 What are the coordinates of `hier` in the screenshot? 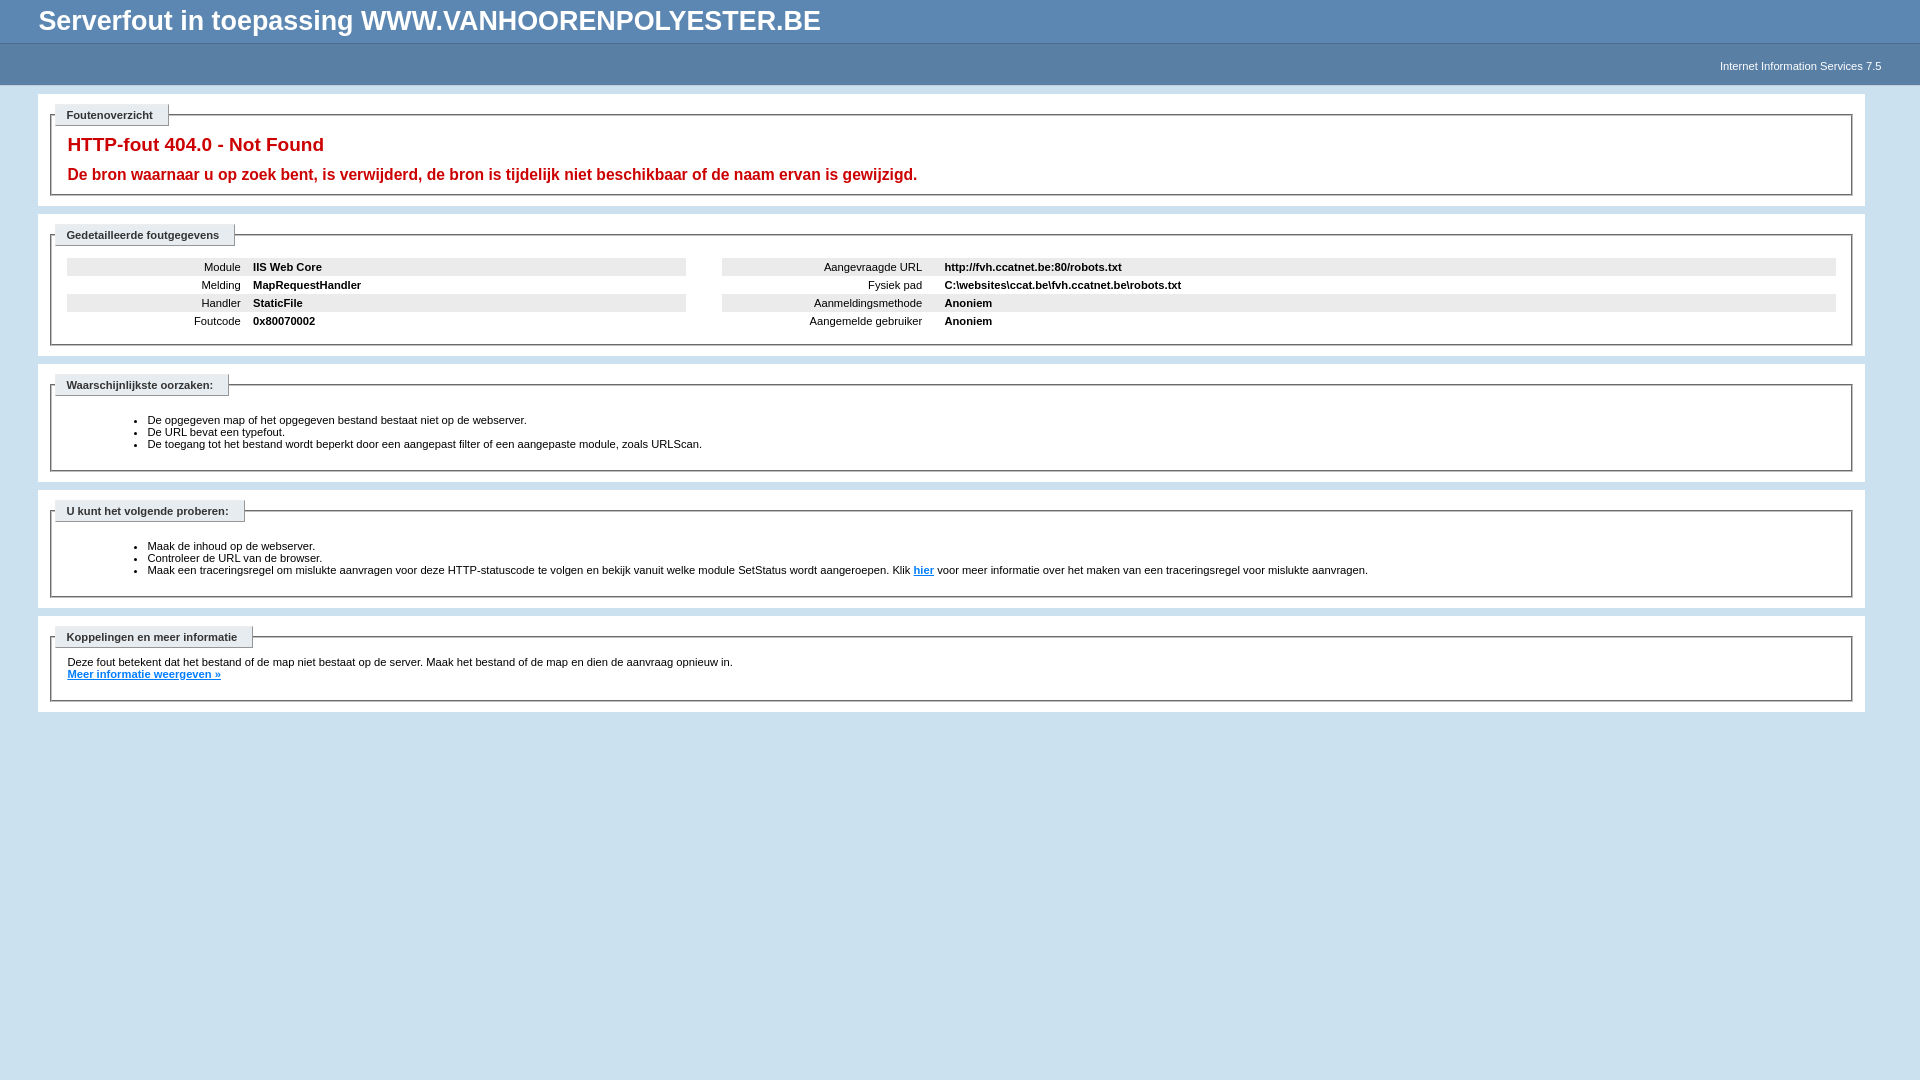 It's located at (924, 570).